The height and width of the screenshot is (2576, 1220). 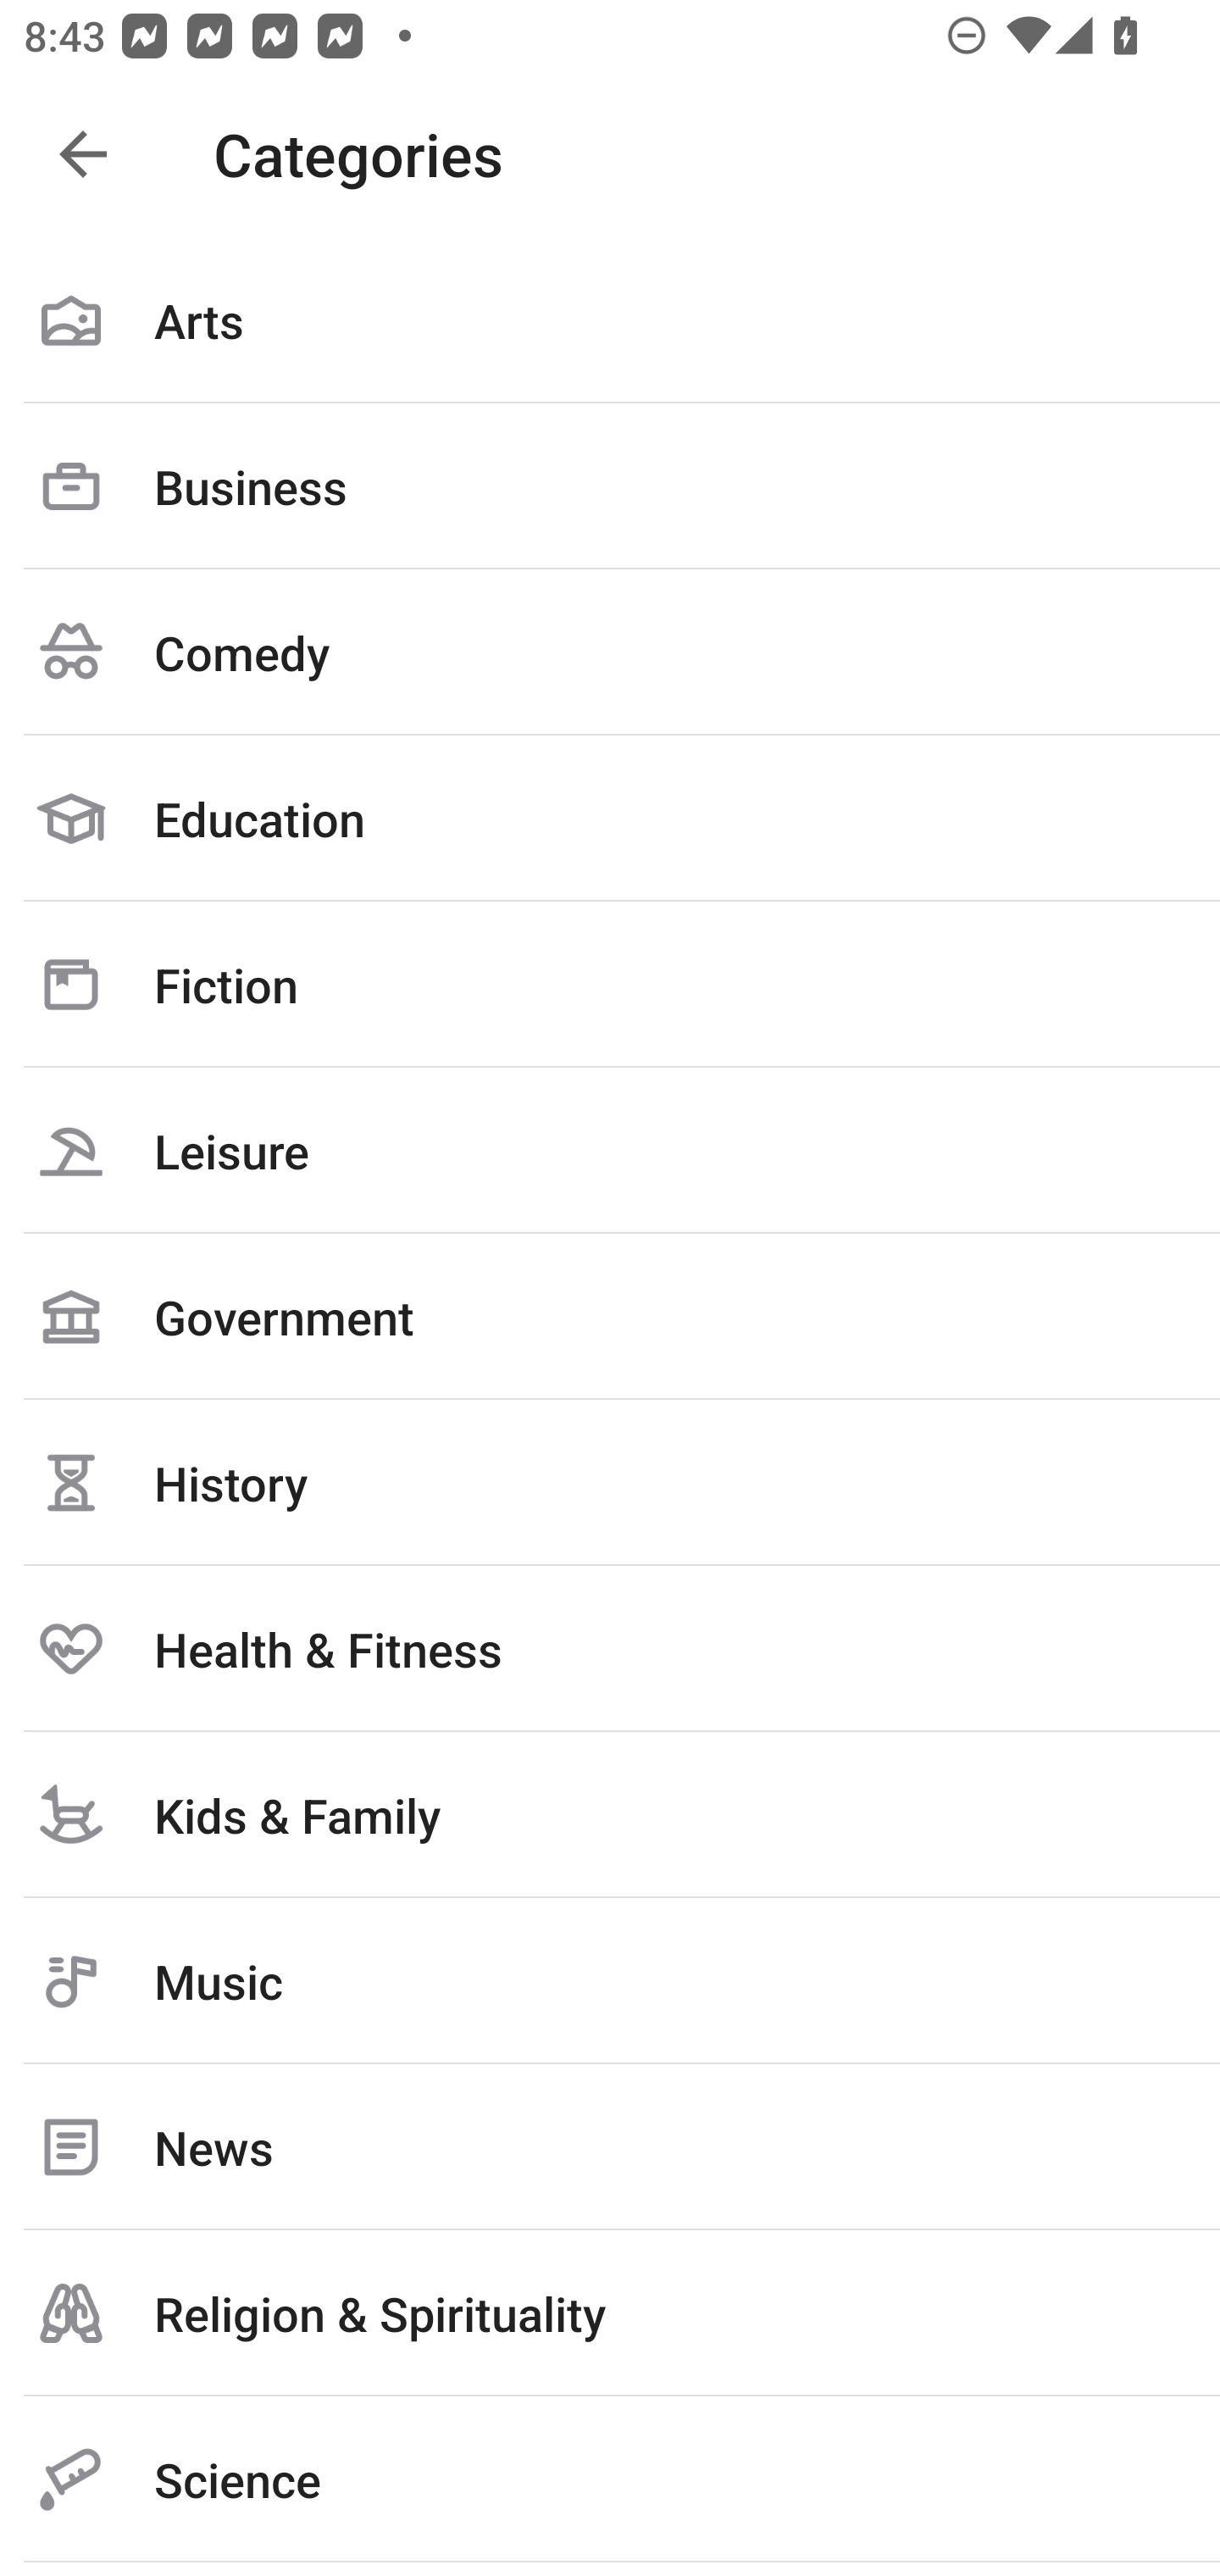 What do you see at coordinates (610, 984) in the screenshot?
I see `Fiction` at bounding box center [610, 984].